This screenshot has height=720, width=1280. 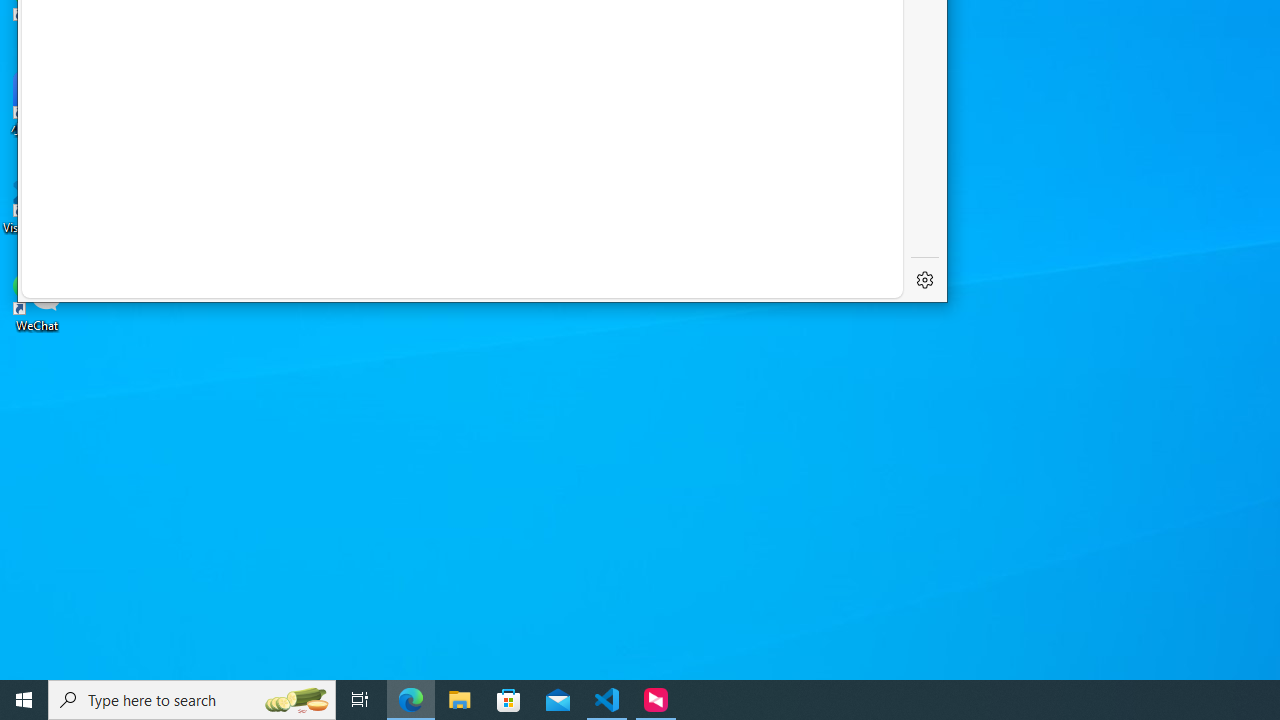 I want to click on Task View, so click(x=360, y=700).